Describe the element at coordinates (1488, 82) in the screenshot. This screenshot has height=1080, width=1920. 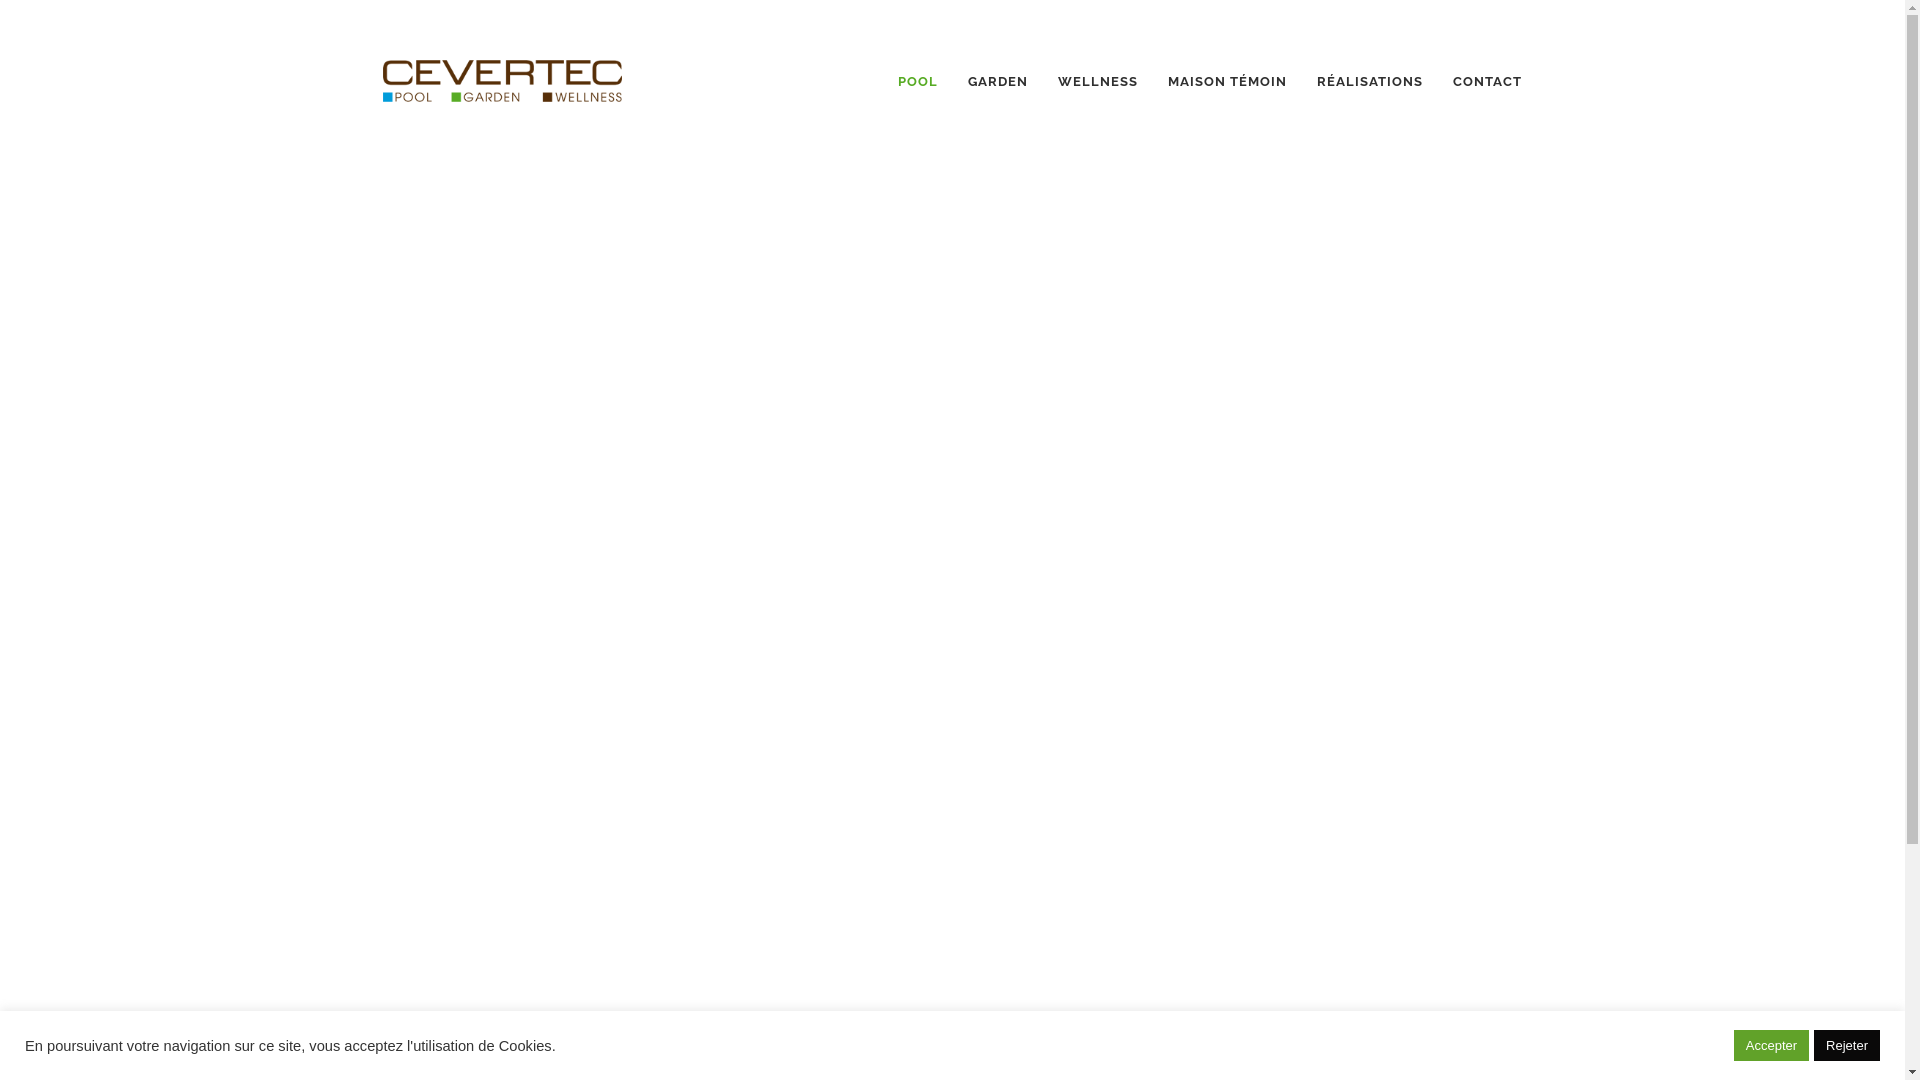
I see `CONTACT` at that location.